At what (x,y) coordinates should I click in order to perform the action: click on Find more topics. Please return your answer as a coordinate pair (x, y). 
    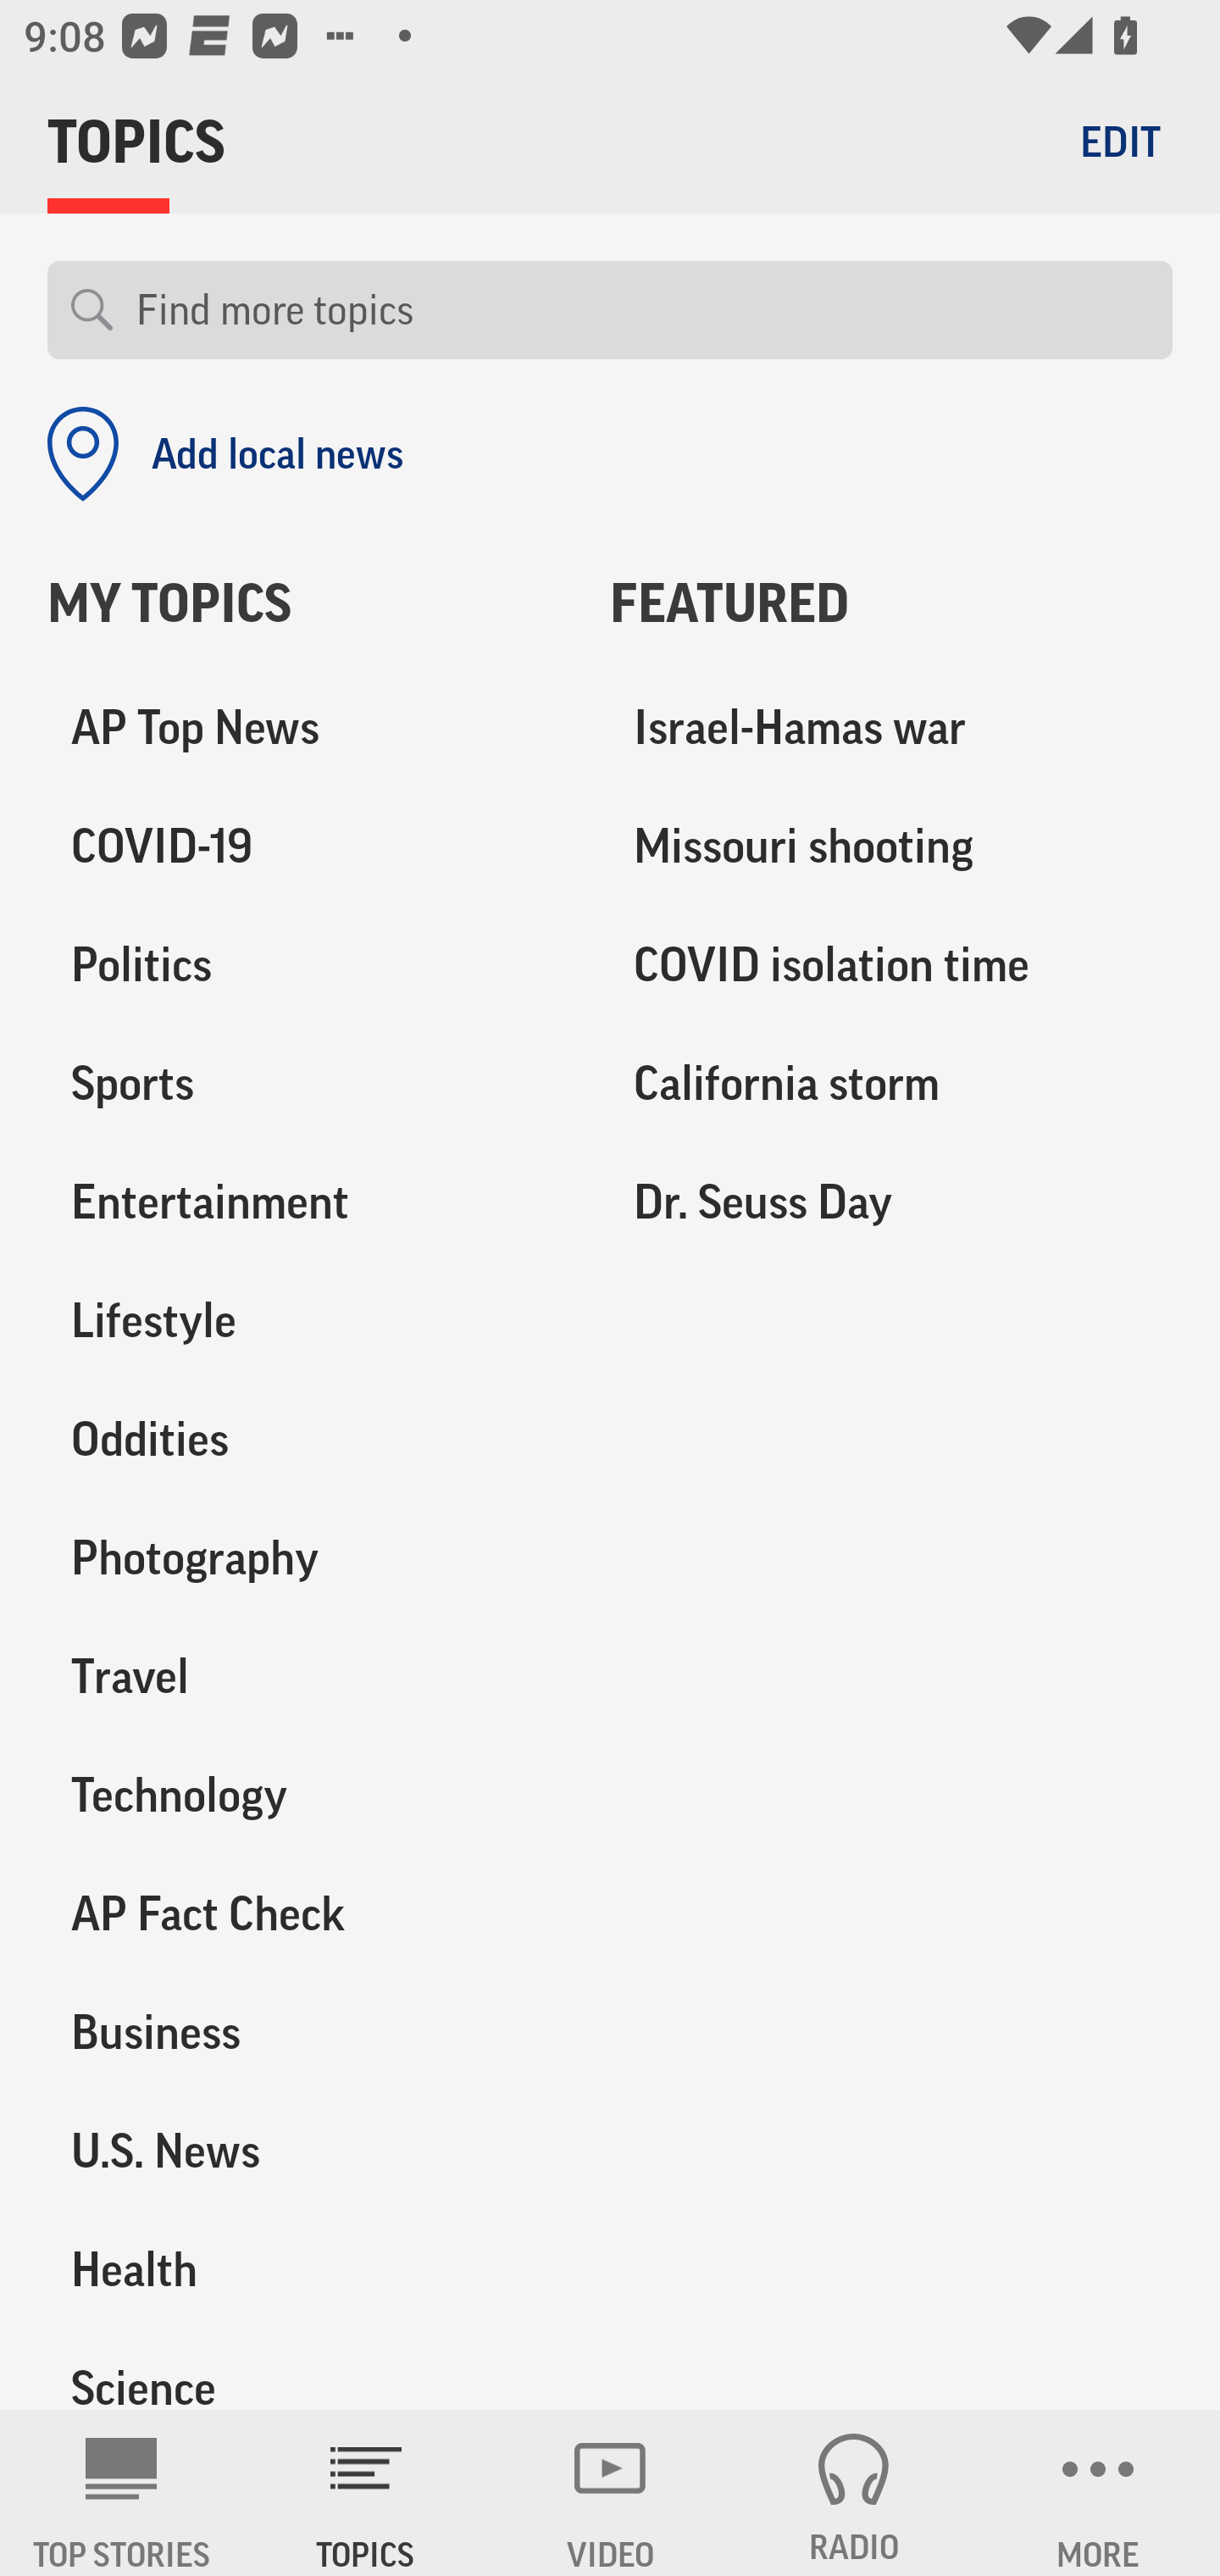
    Looking at the image, I should click on (642, 310).